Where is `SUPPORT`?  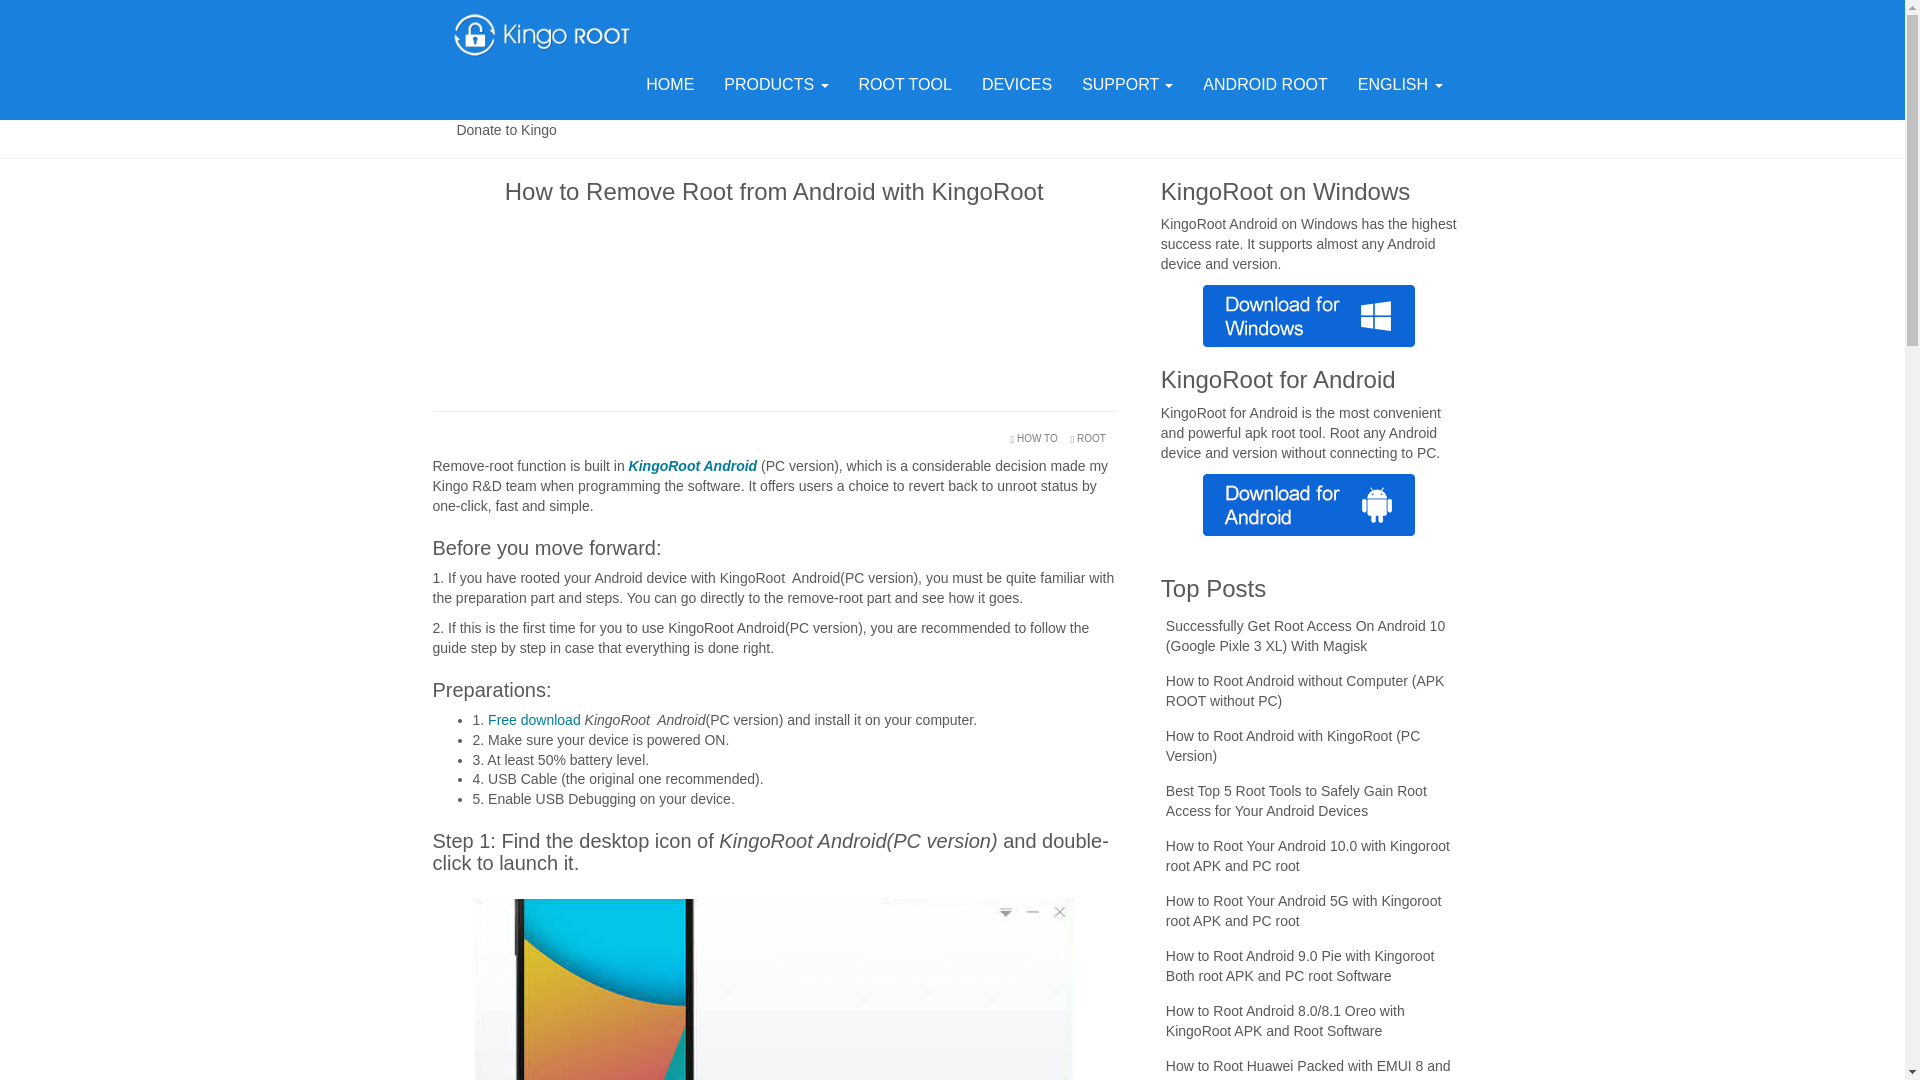 SUPPORT is located at coordinates (1128, 85).